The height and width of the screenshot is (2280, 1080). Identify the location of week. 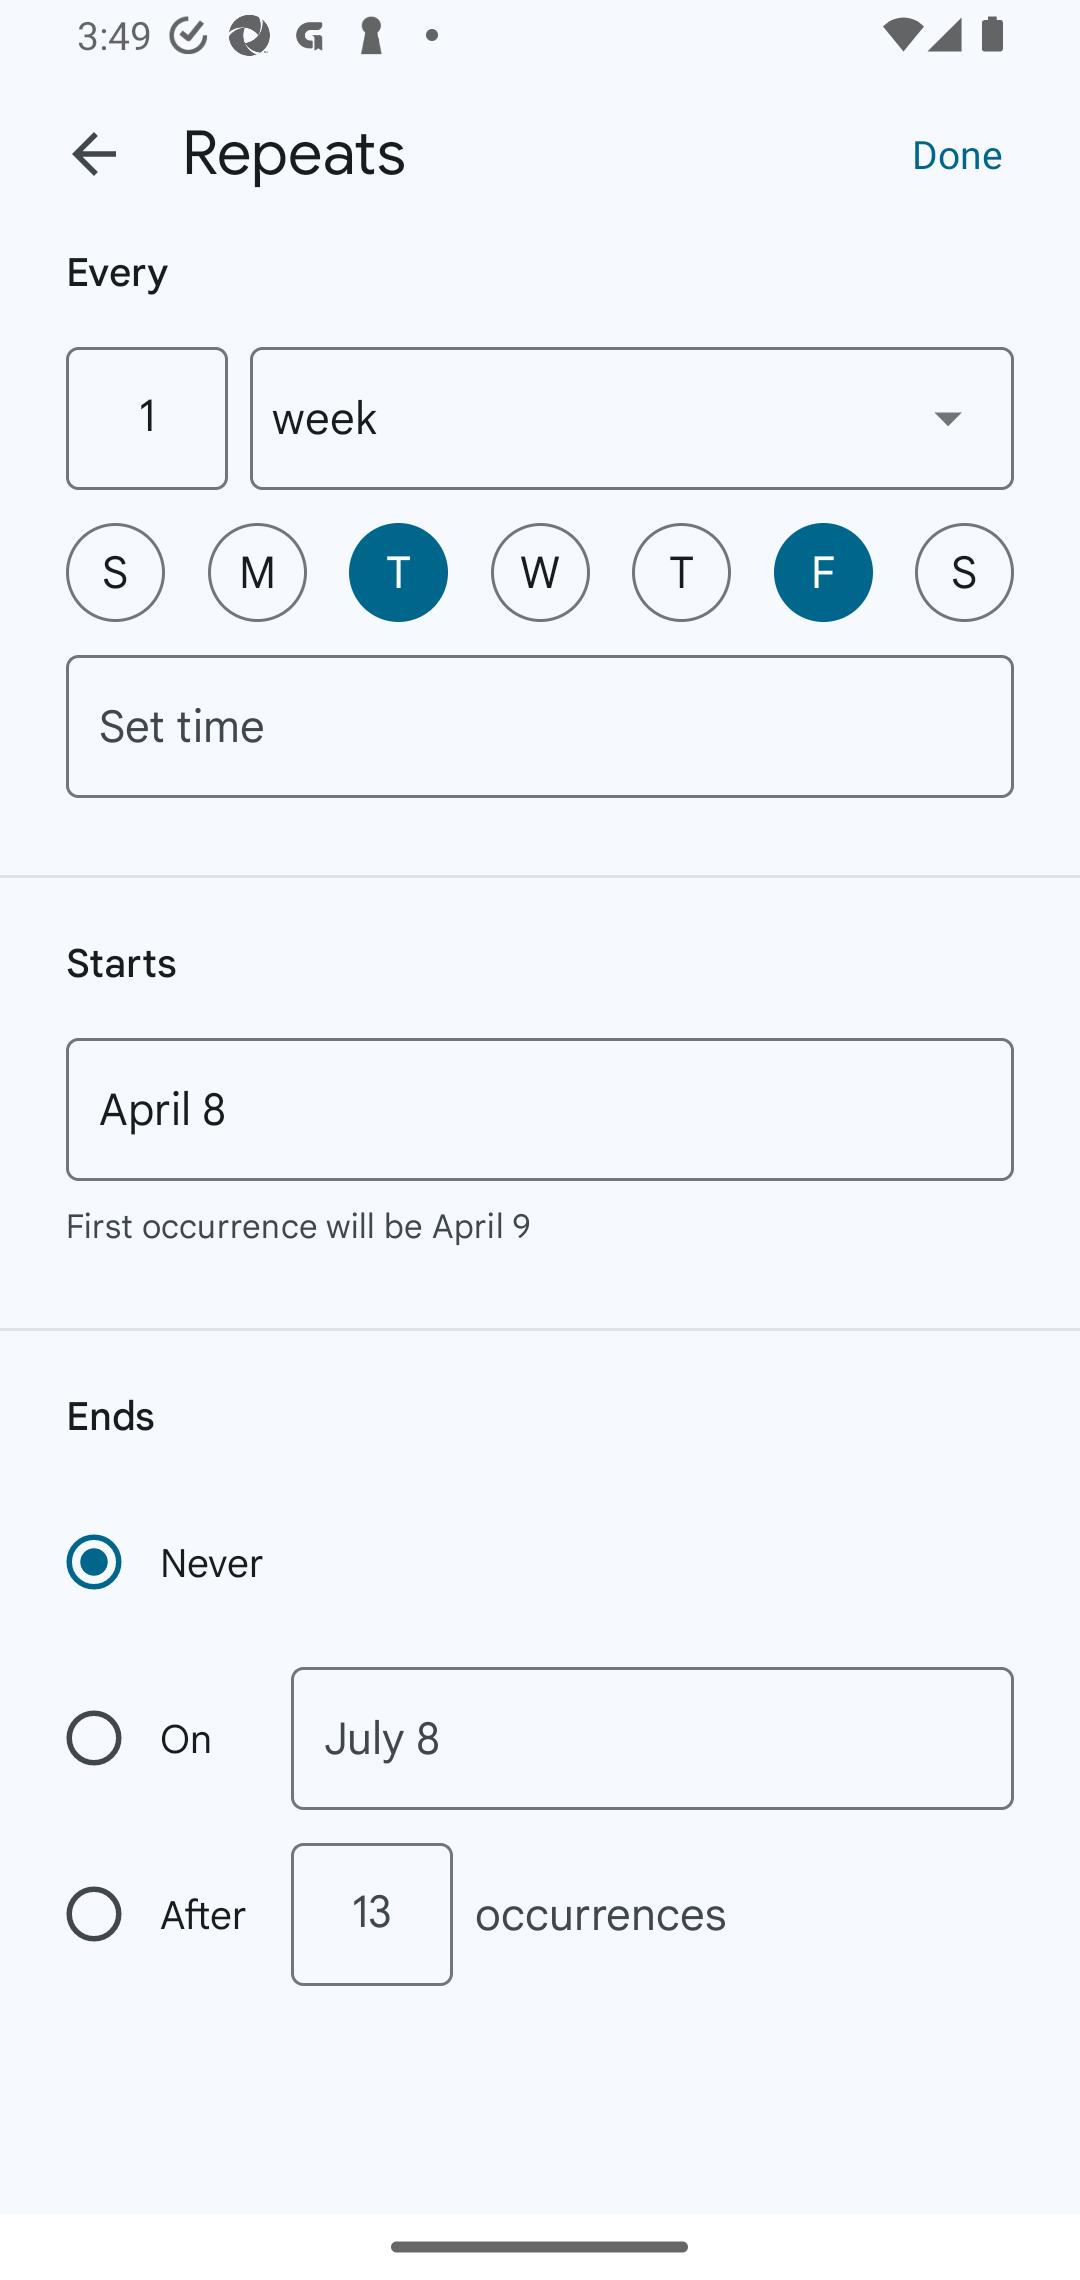
(632, 418).